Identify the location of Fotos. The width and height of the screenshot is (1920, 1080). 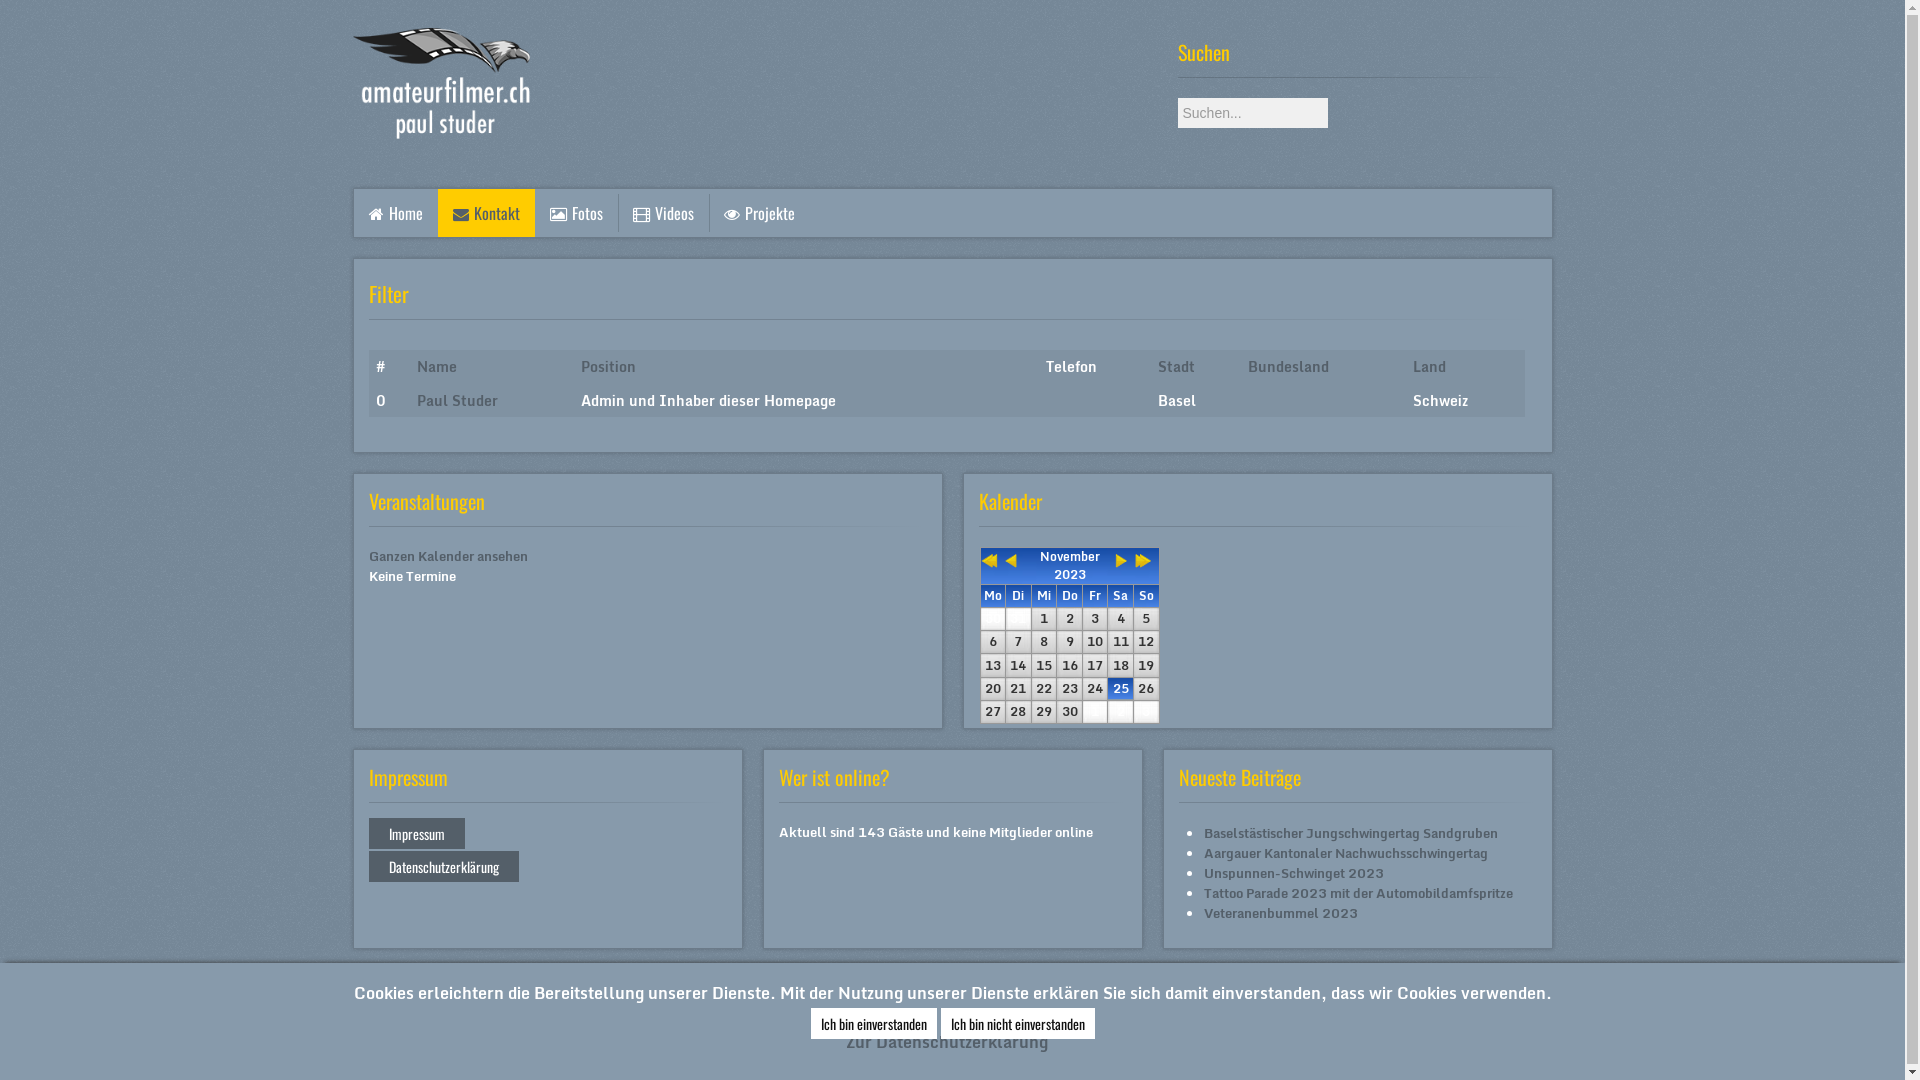
(576, 213).